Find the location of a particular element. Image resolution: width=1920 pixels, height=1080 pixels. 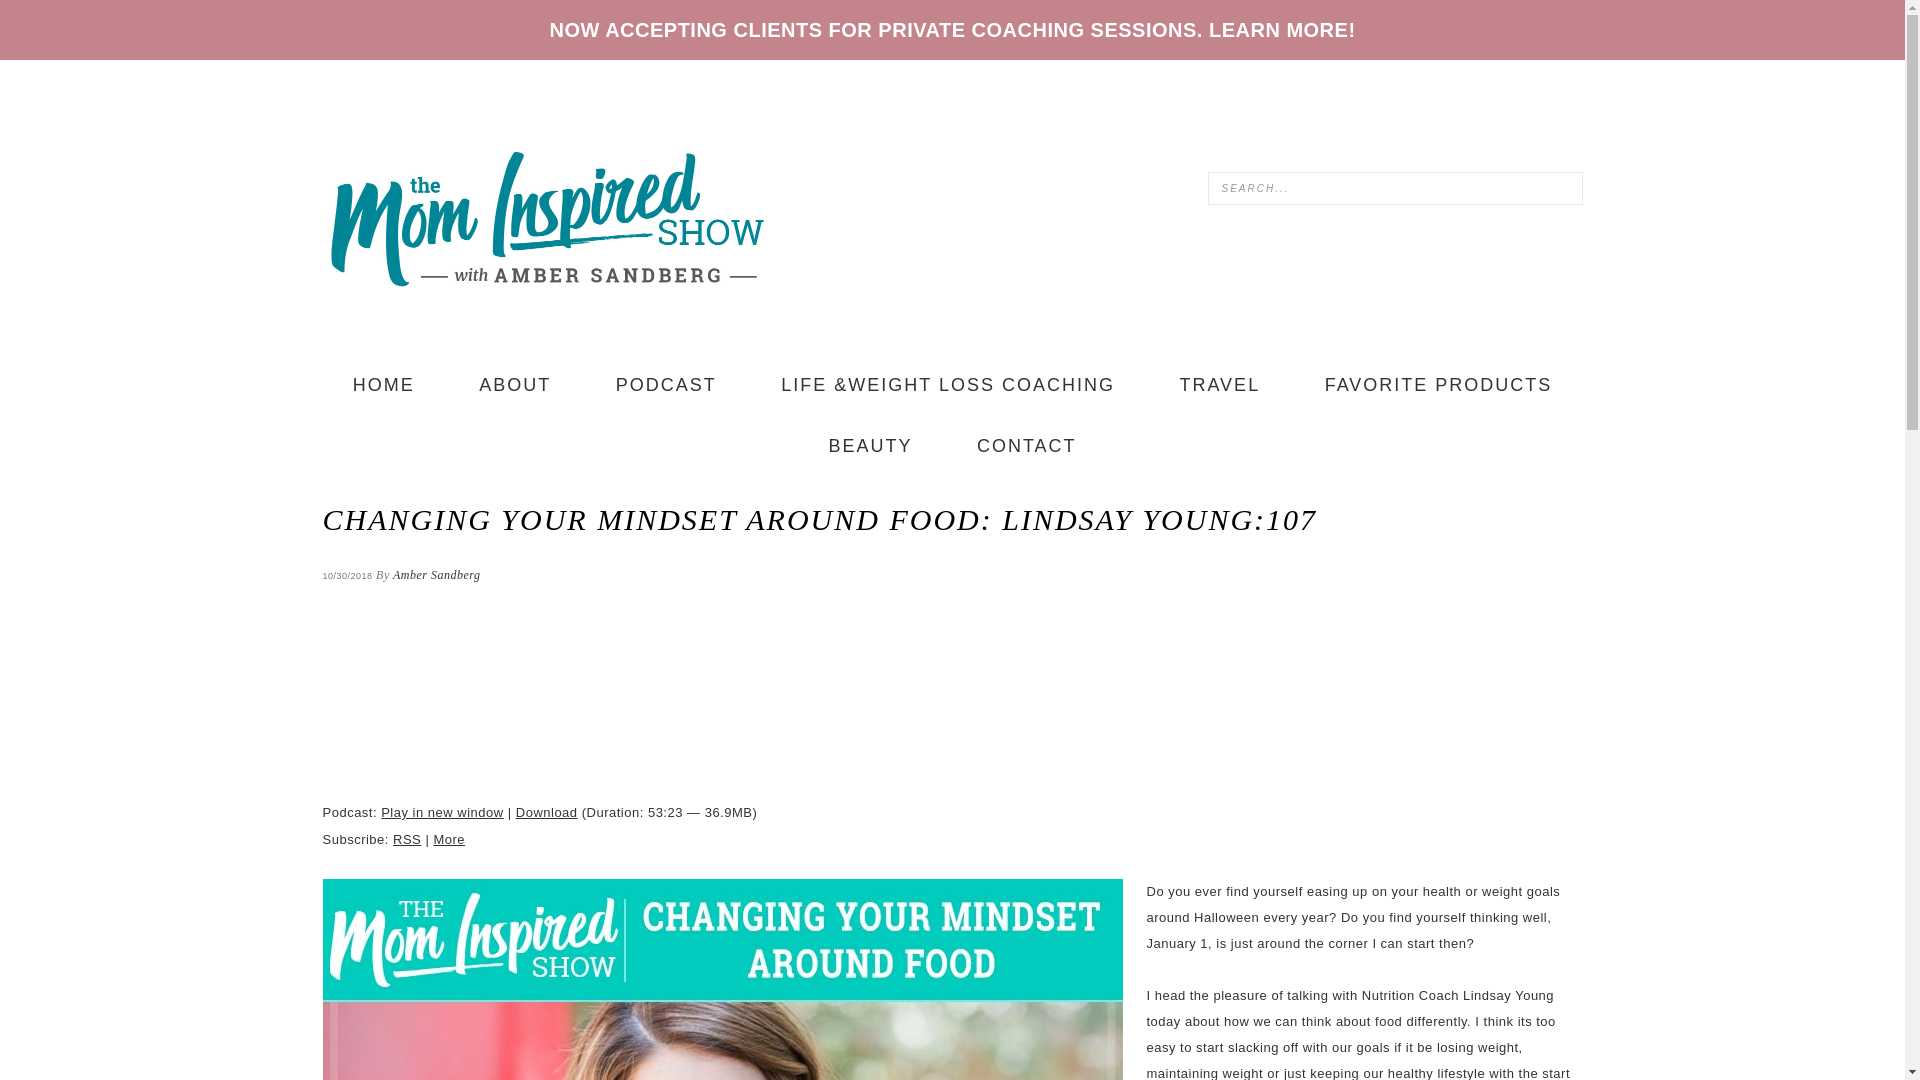

Subscribe via RSS is located at coordinates (406, 838).